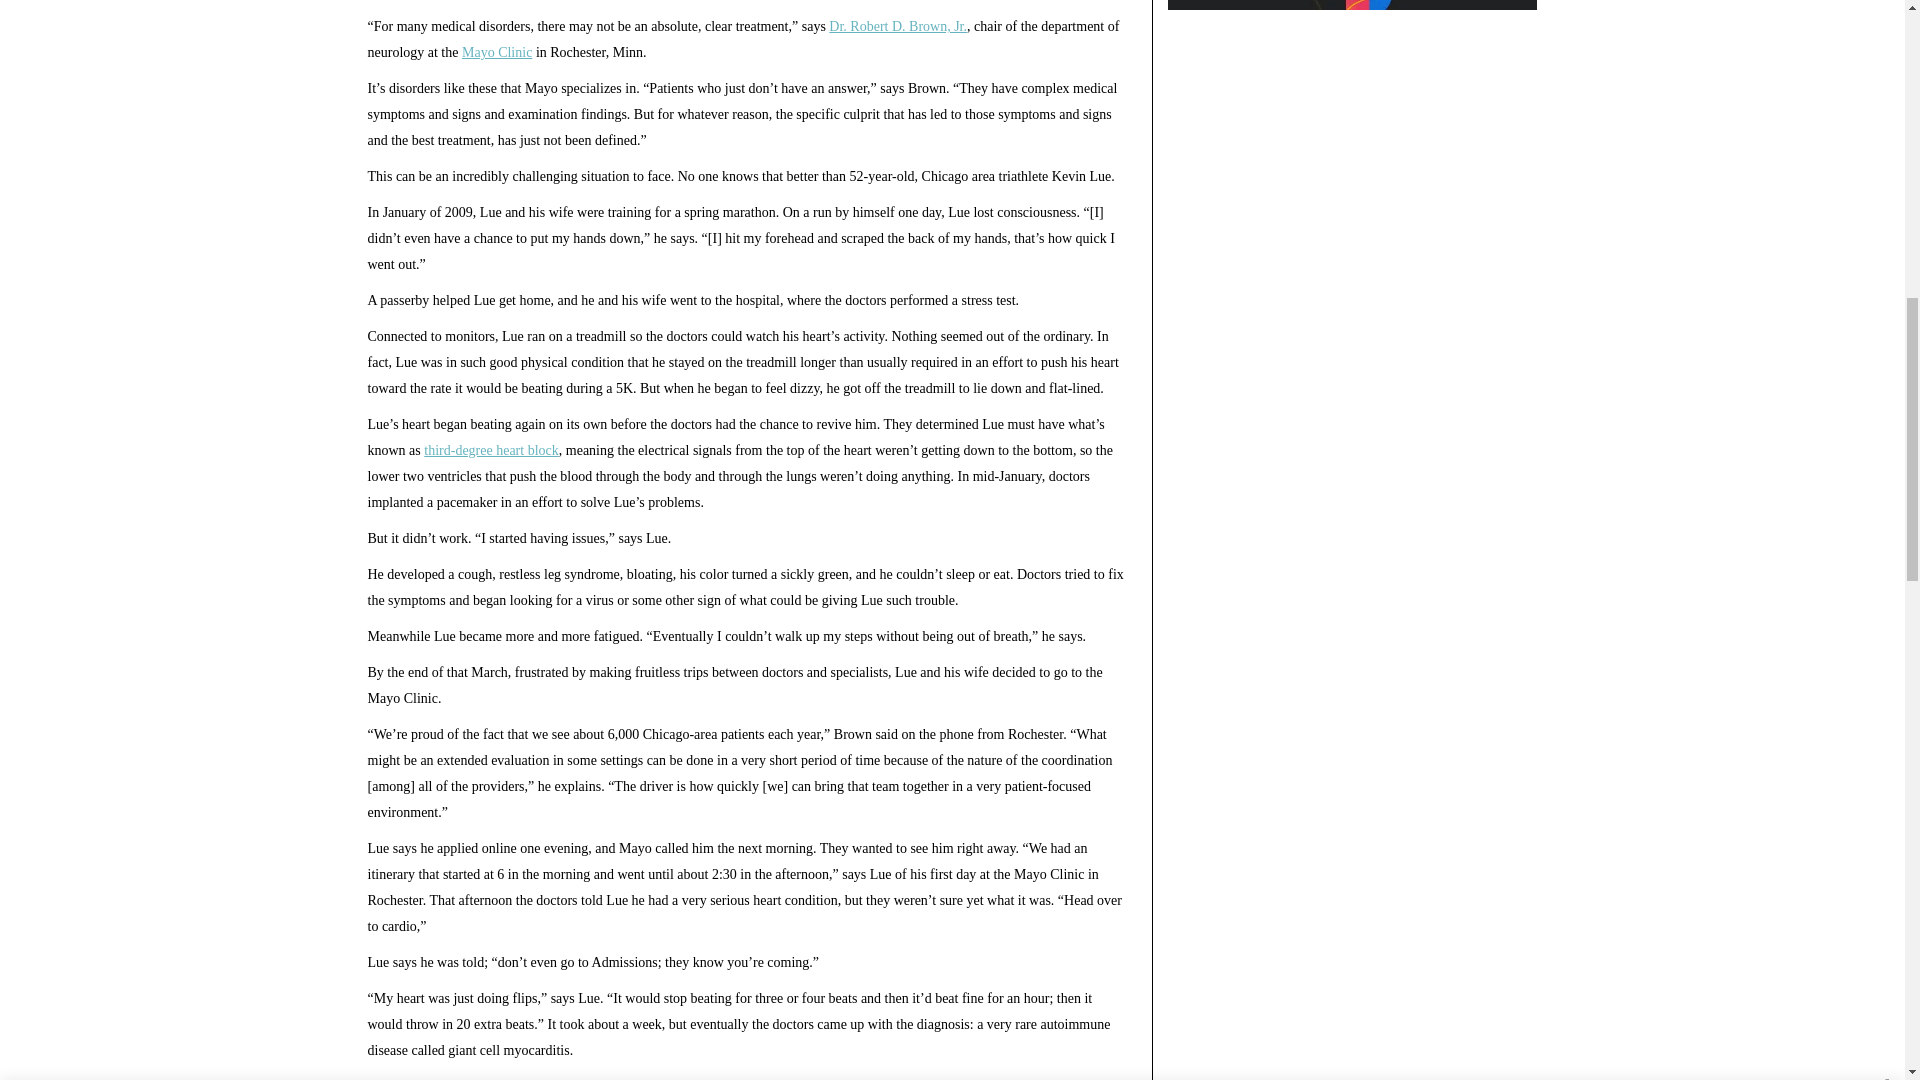 The height and width of the screenshot is (1080, 1920). Describe the element at coordinates (491, 450) in the screenshot. I see `Third degree block` at that location.